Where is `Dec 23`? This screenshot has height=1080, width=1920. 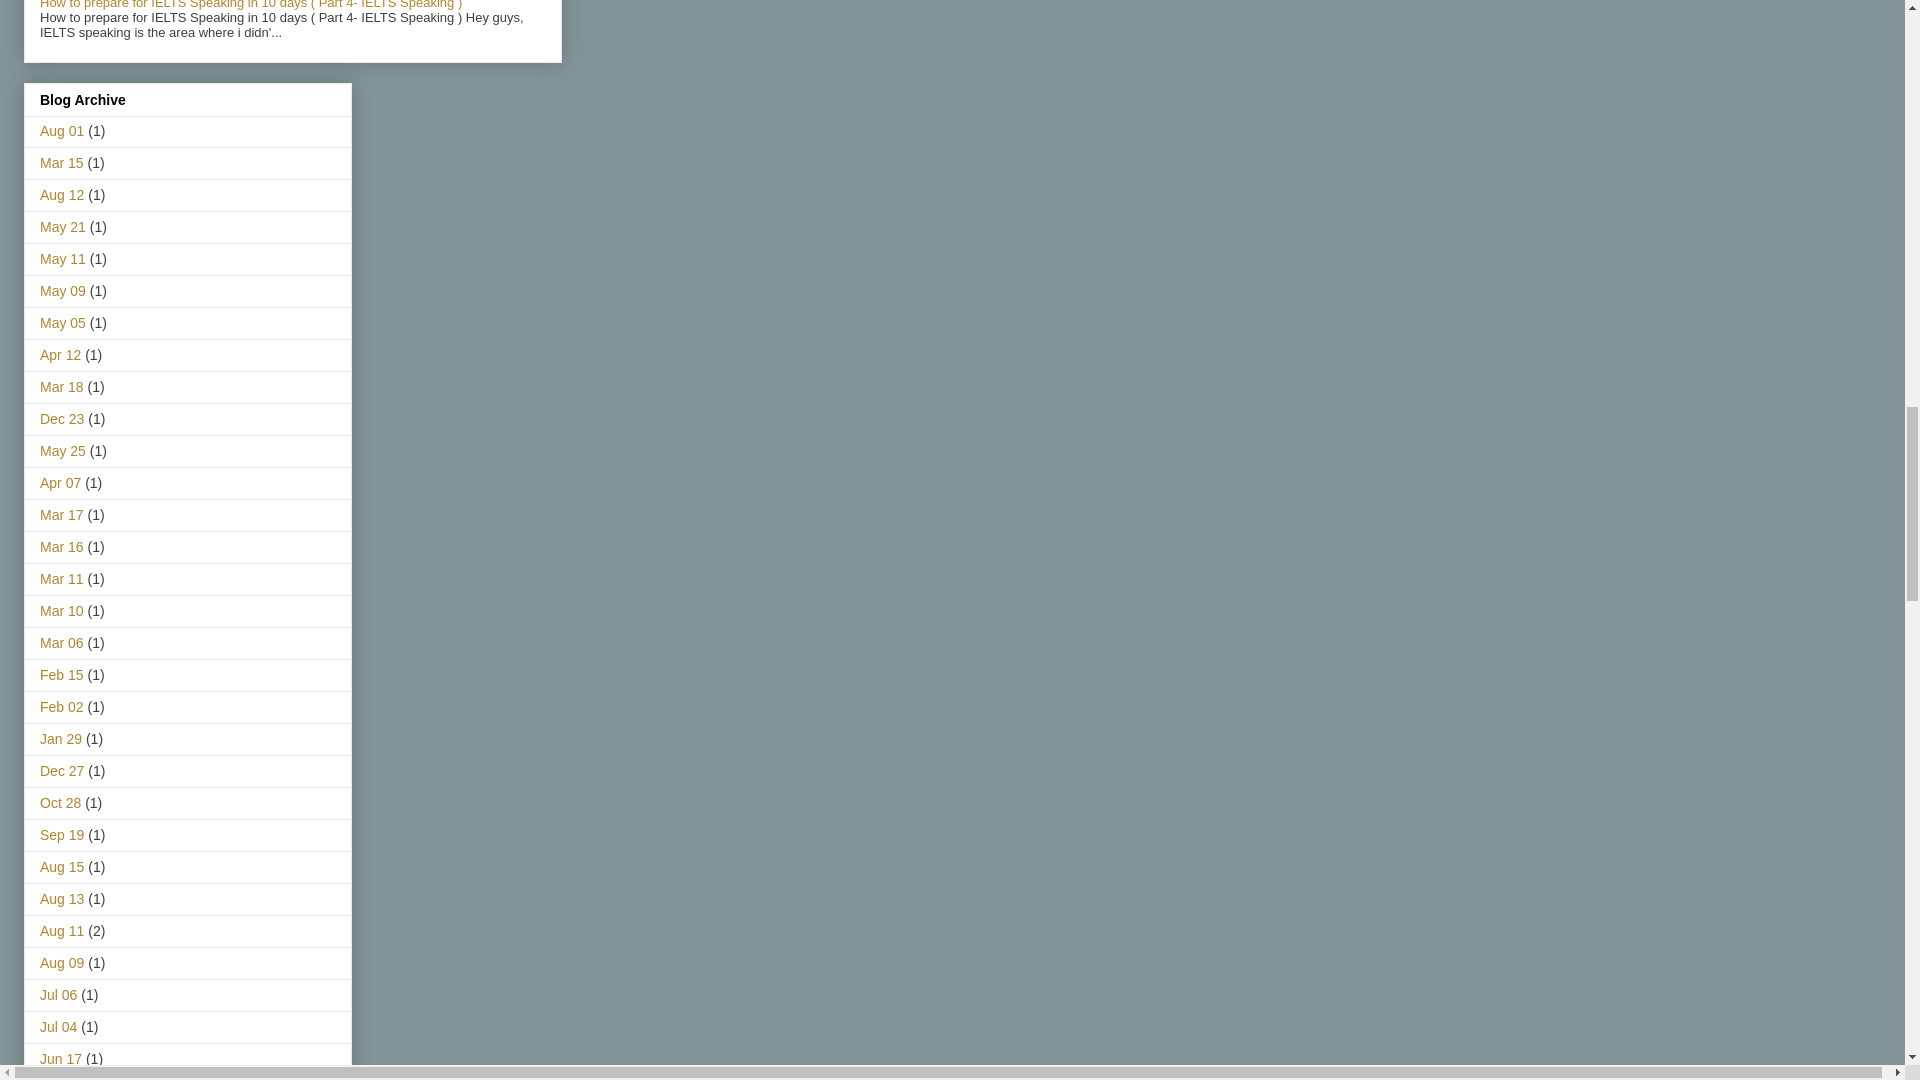
Dec 23 is located at coordinates (62, 418).